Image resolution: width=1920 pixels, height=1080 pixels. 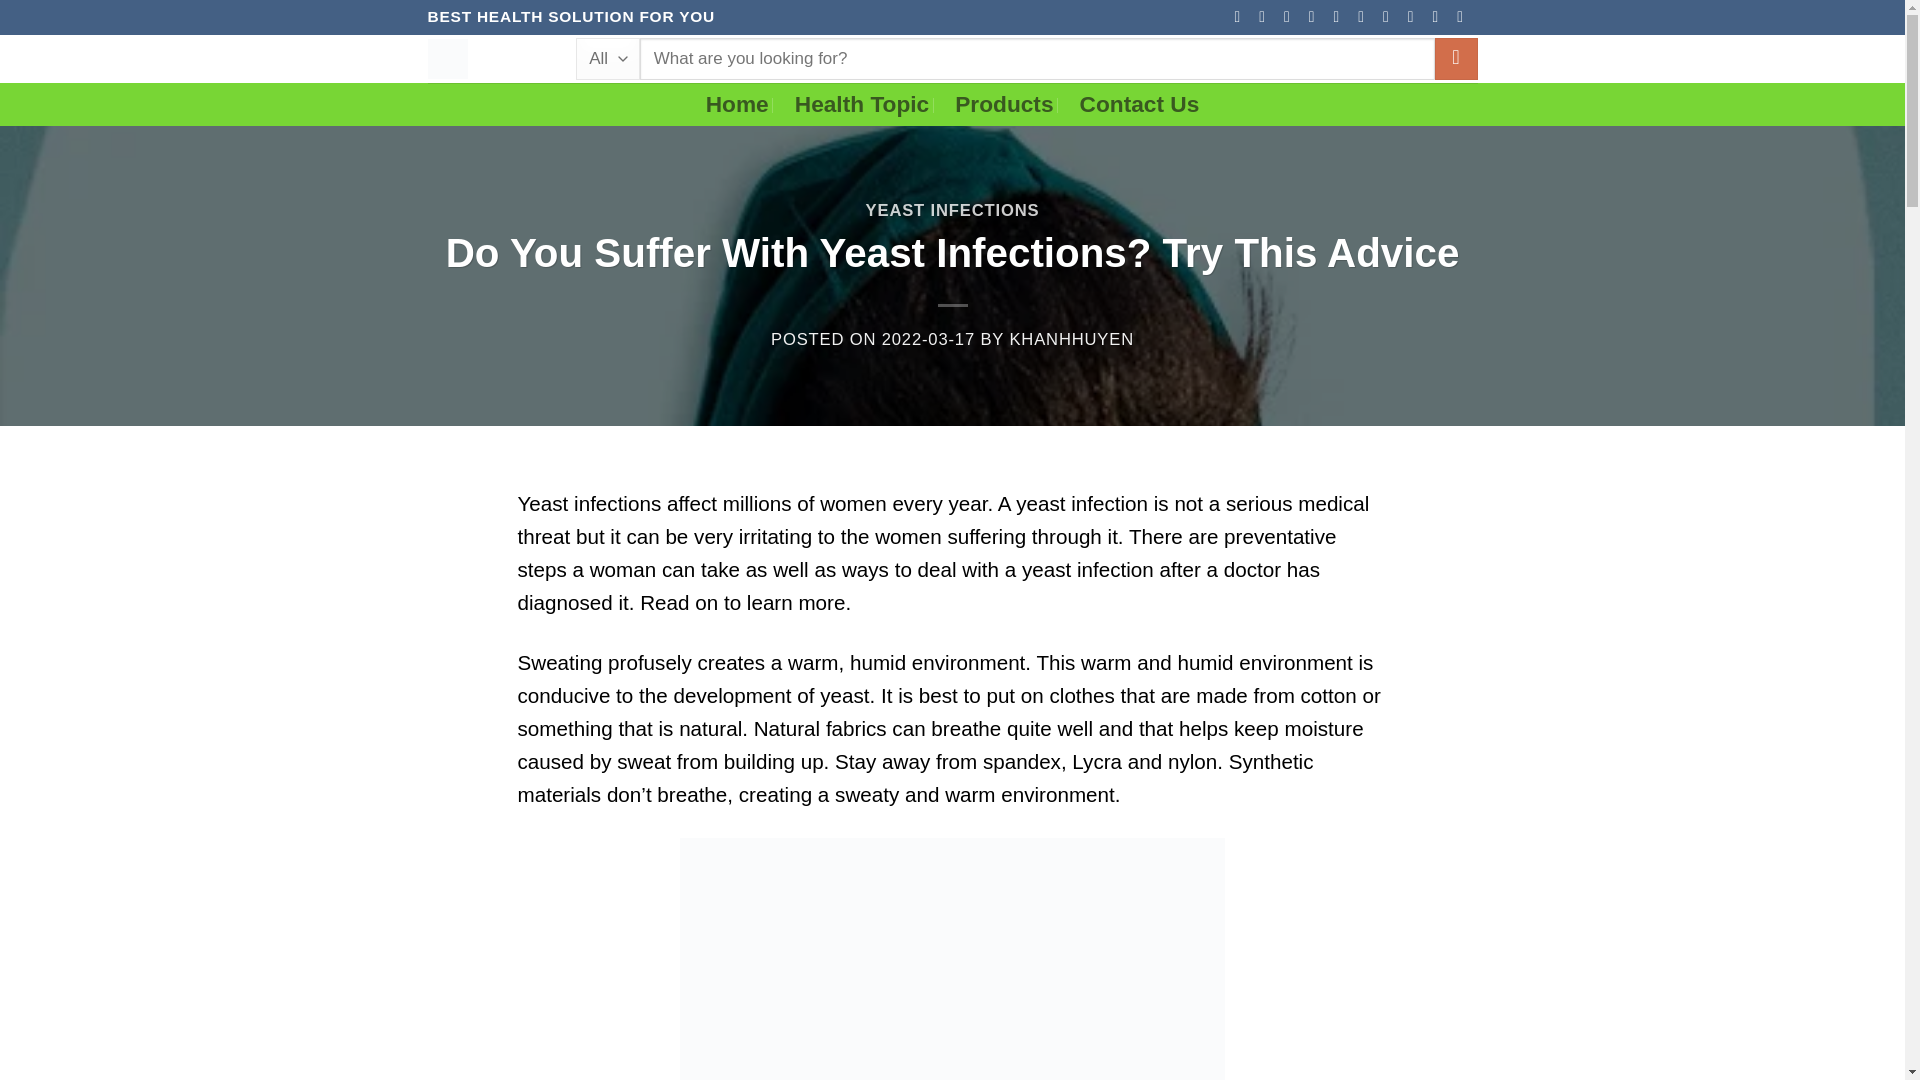 What do you see at coordinates (952, 210) in the screenshot?
I see `YEAST INFECTIONS` at bounding box center [952, 210].